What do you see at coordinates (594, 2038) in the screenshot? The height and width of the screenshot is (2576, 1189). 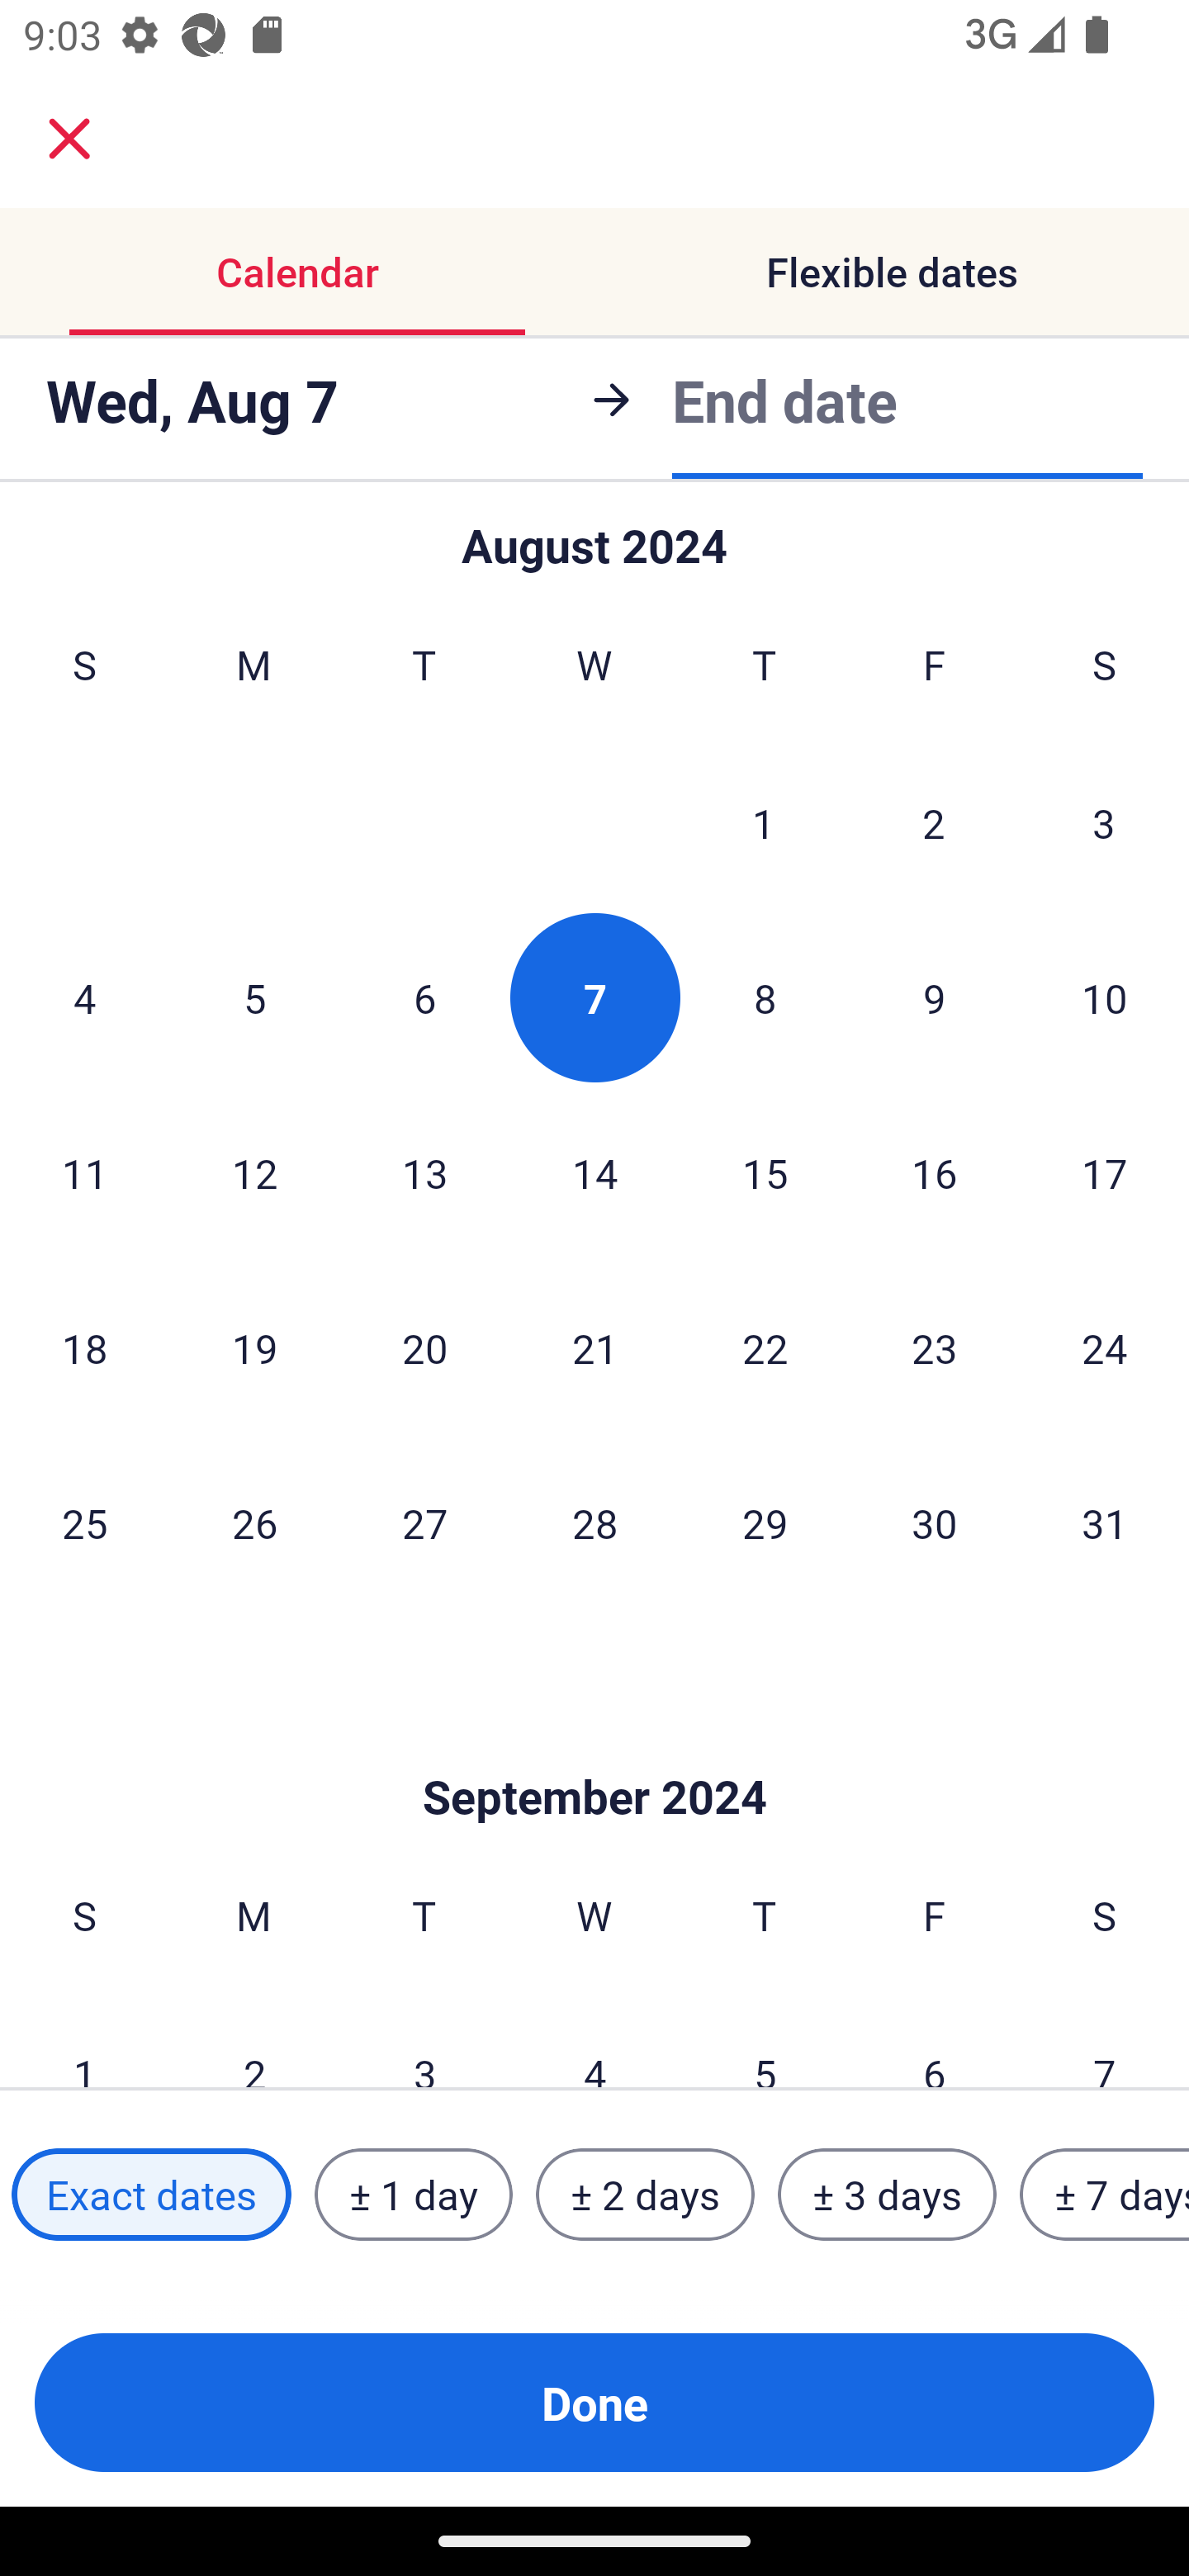 I see `4 Wednesday, September 4, 2024` at bounding box center [594, 2038].